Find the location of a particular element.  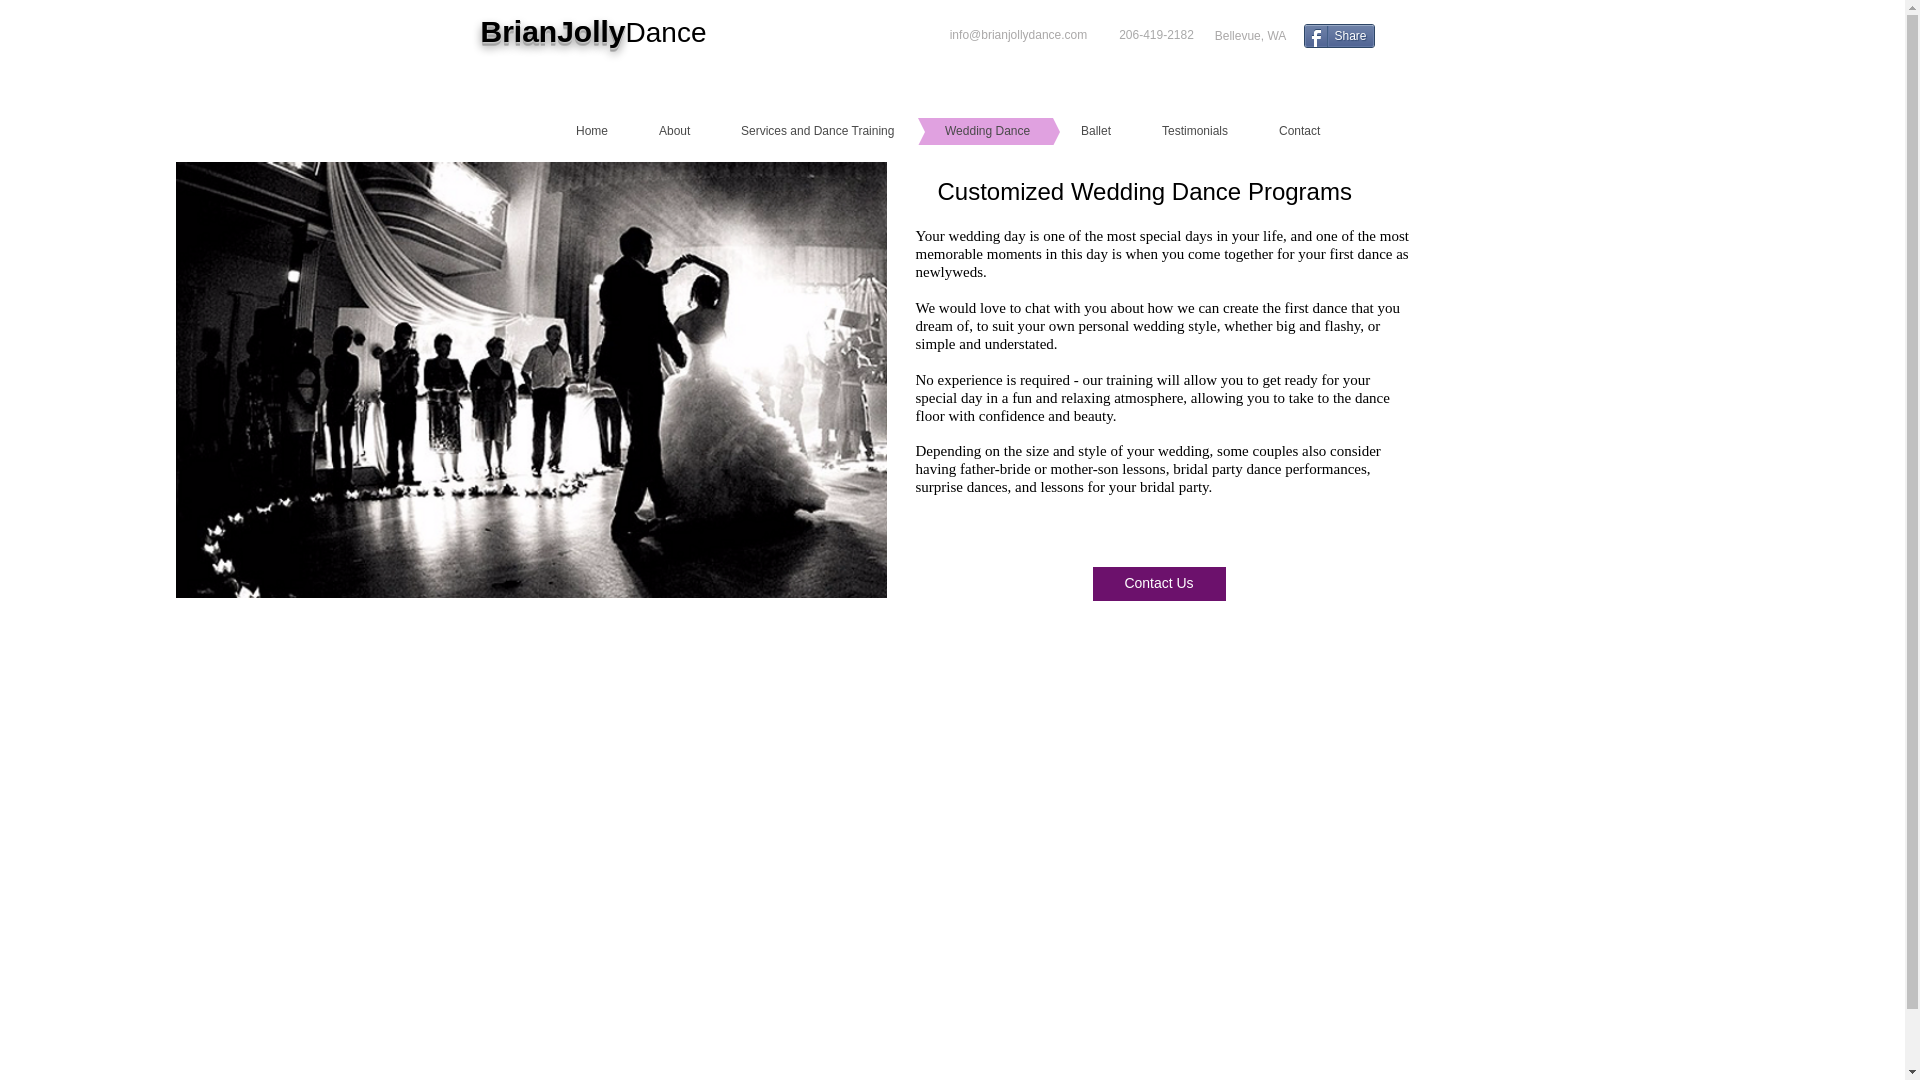

Ballet is located at coordinates (1065, 130).